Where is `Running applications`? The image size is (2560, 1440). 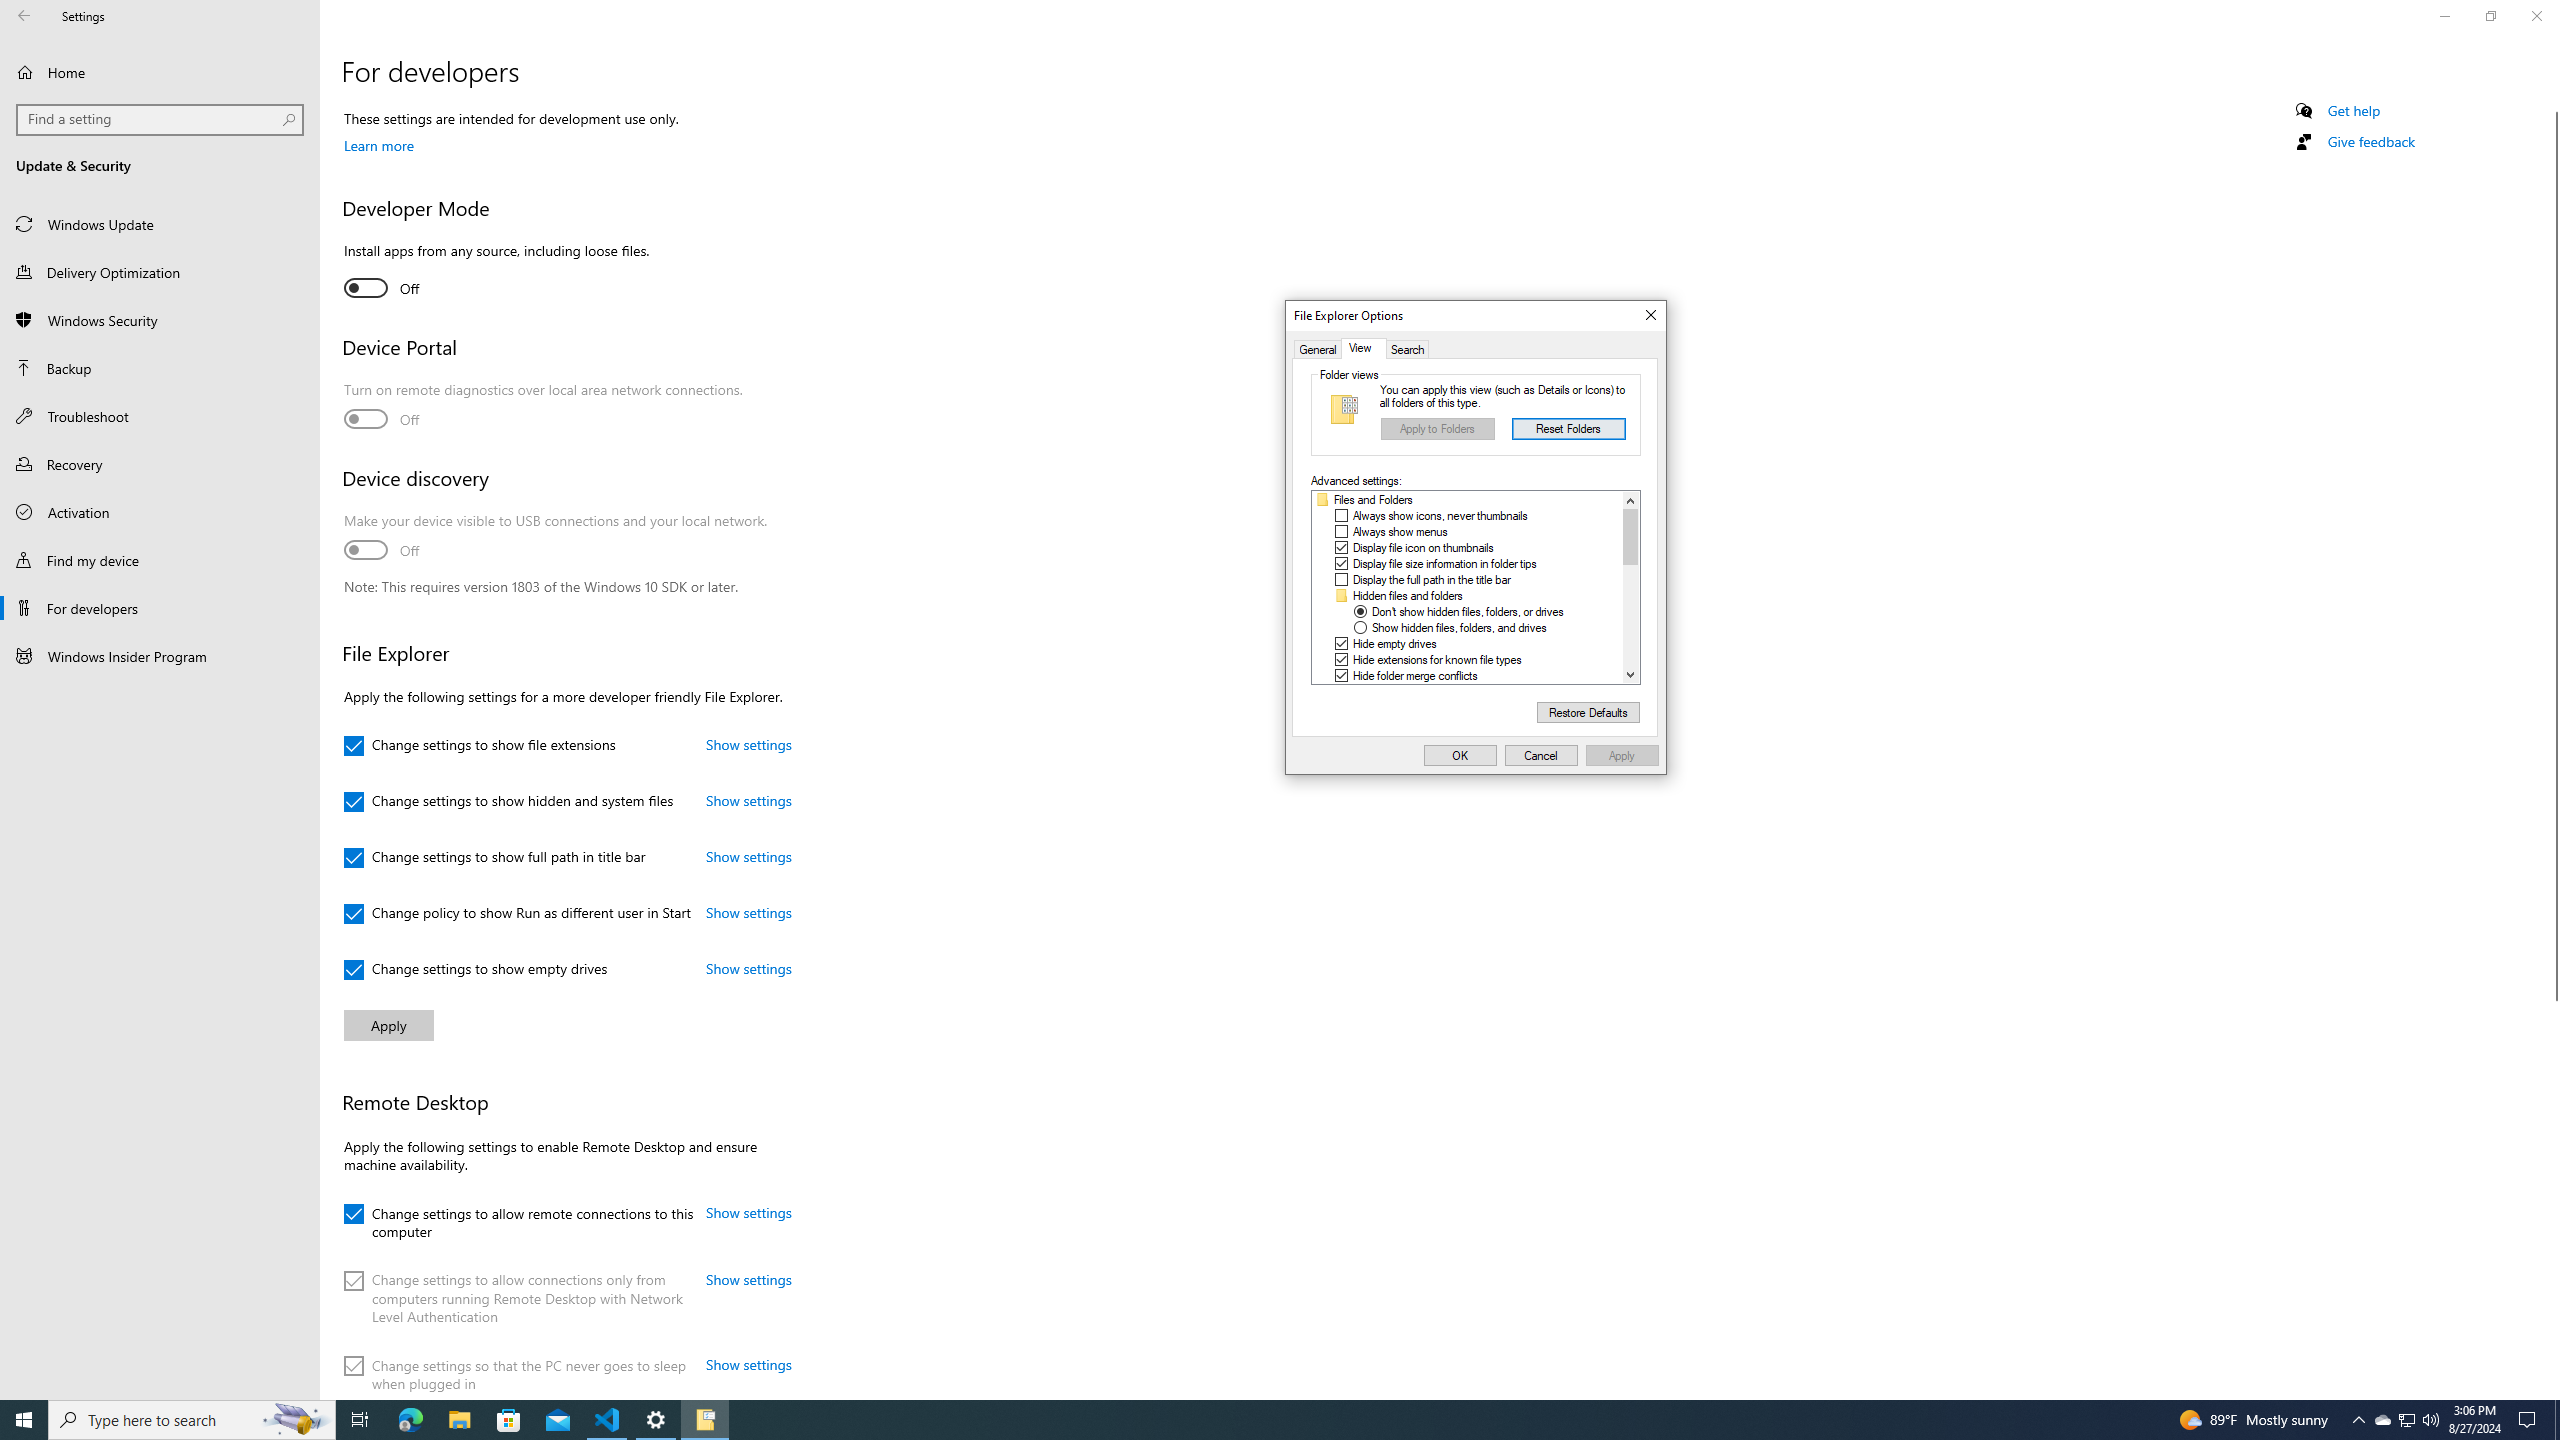
Running applications is located at coordinates (1262, 1420).